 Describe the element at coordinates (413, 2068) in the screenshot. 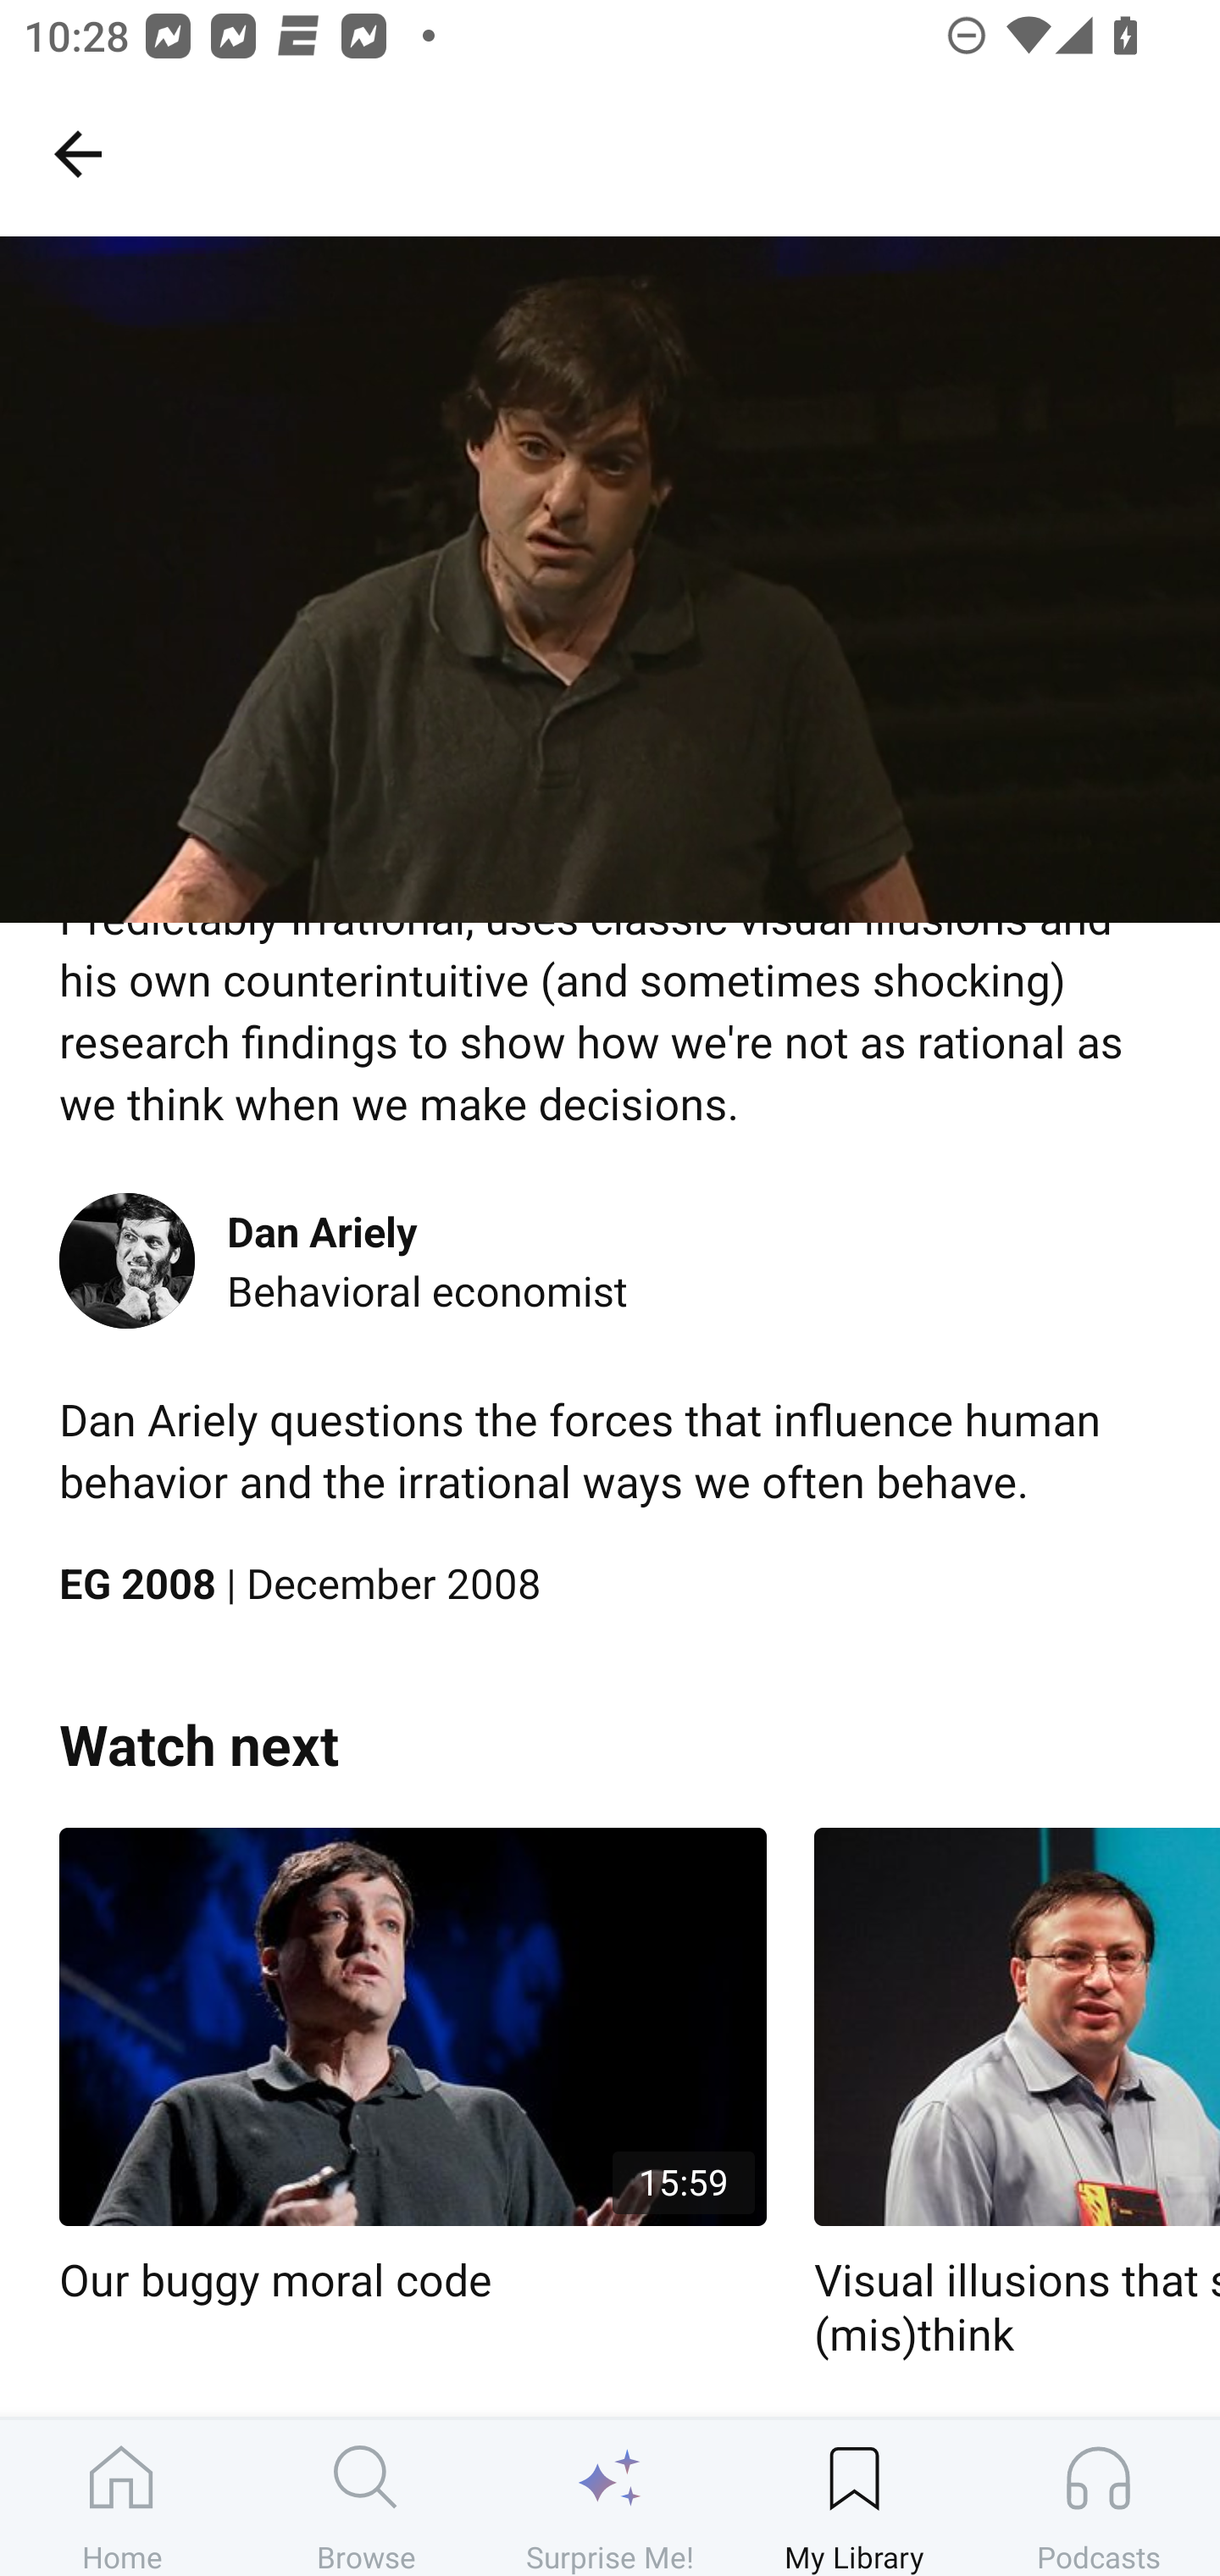

I see `15:59 Our buggy moral code` at that location.